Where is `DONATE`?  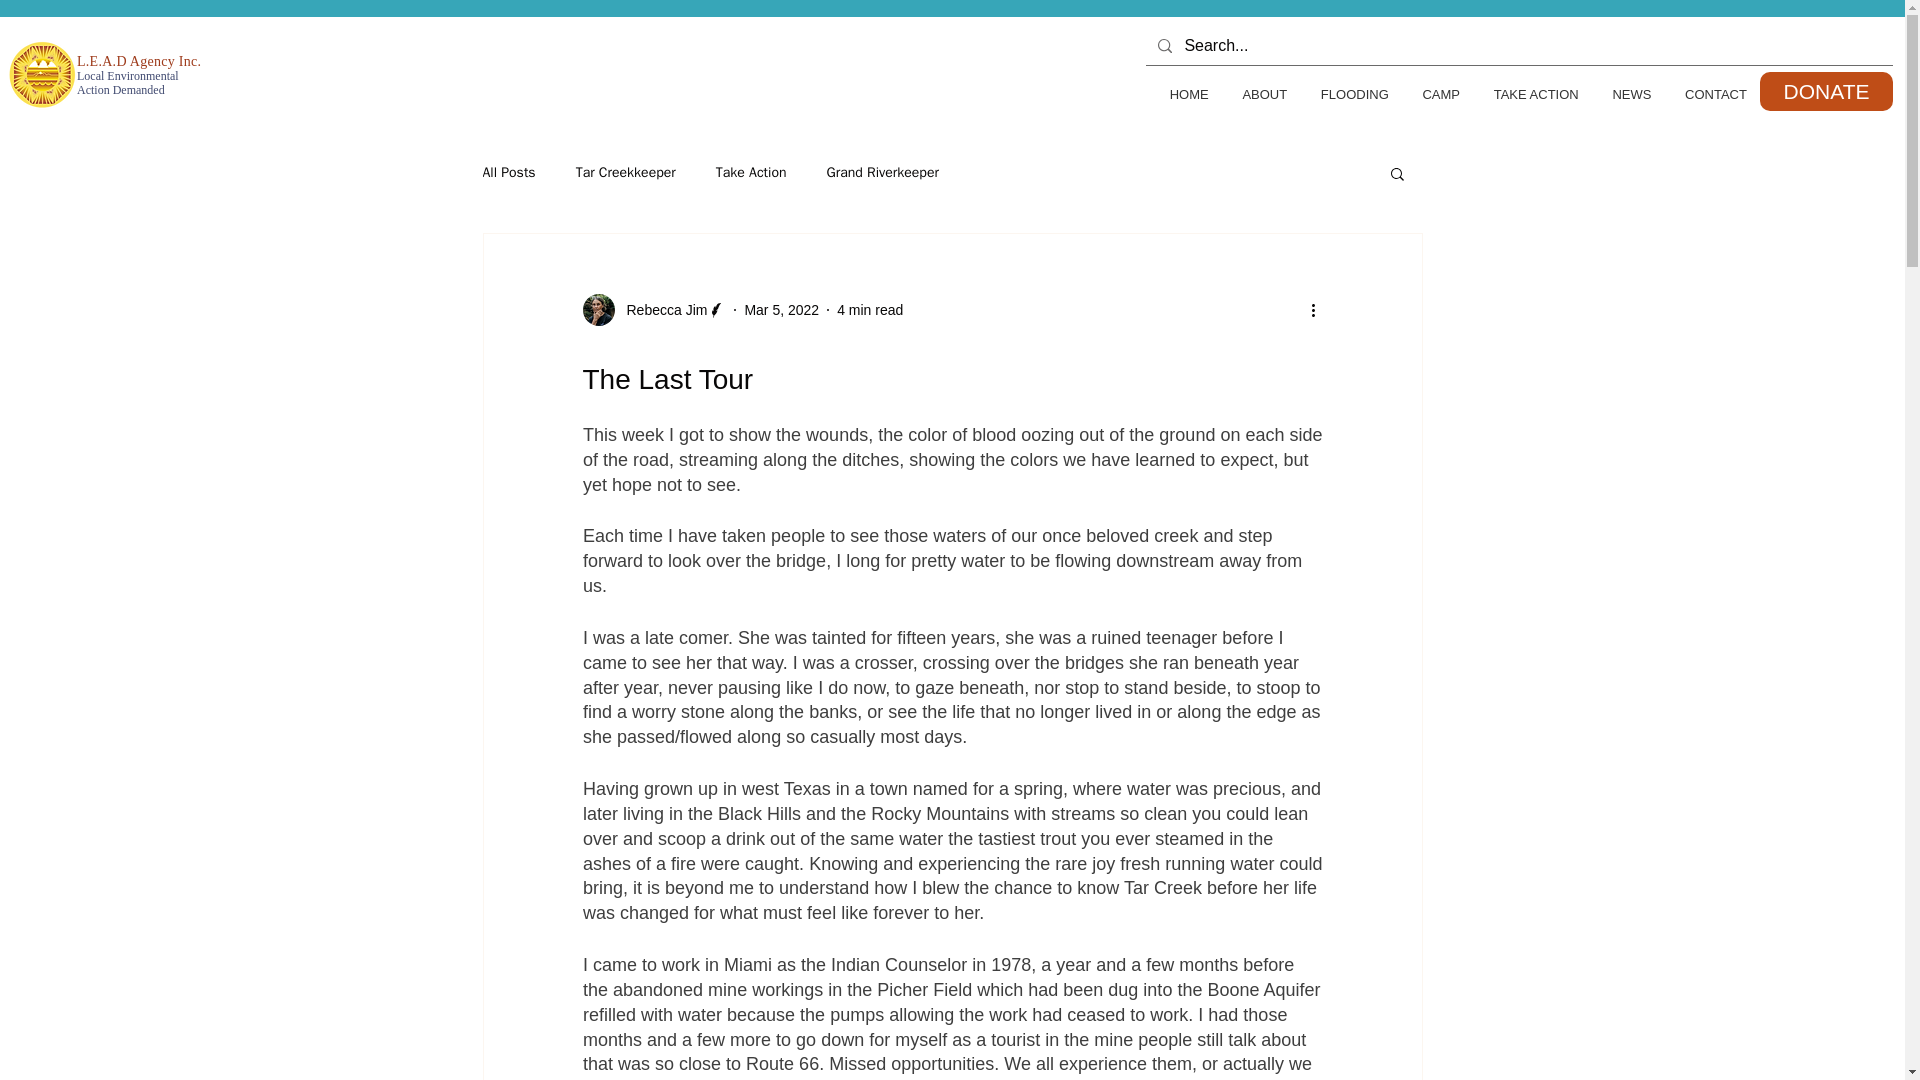
DONATE is located at coordinates (1826, 92).